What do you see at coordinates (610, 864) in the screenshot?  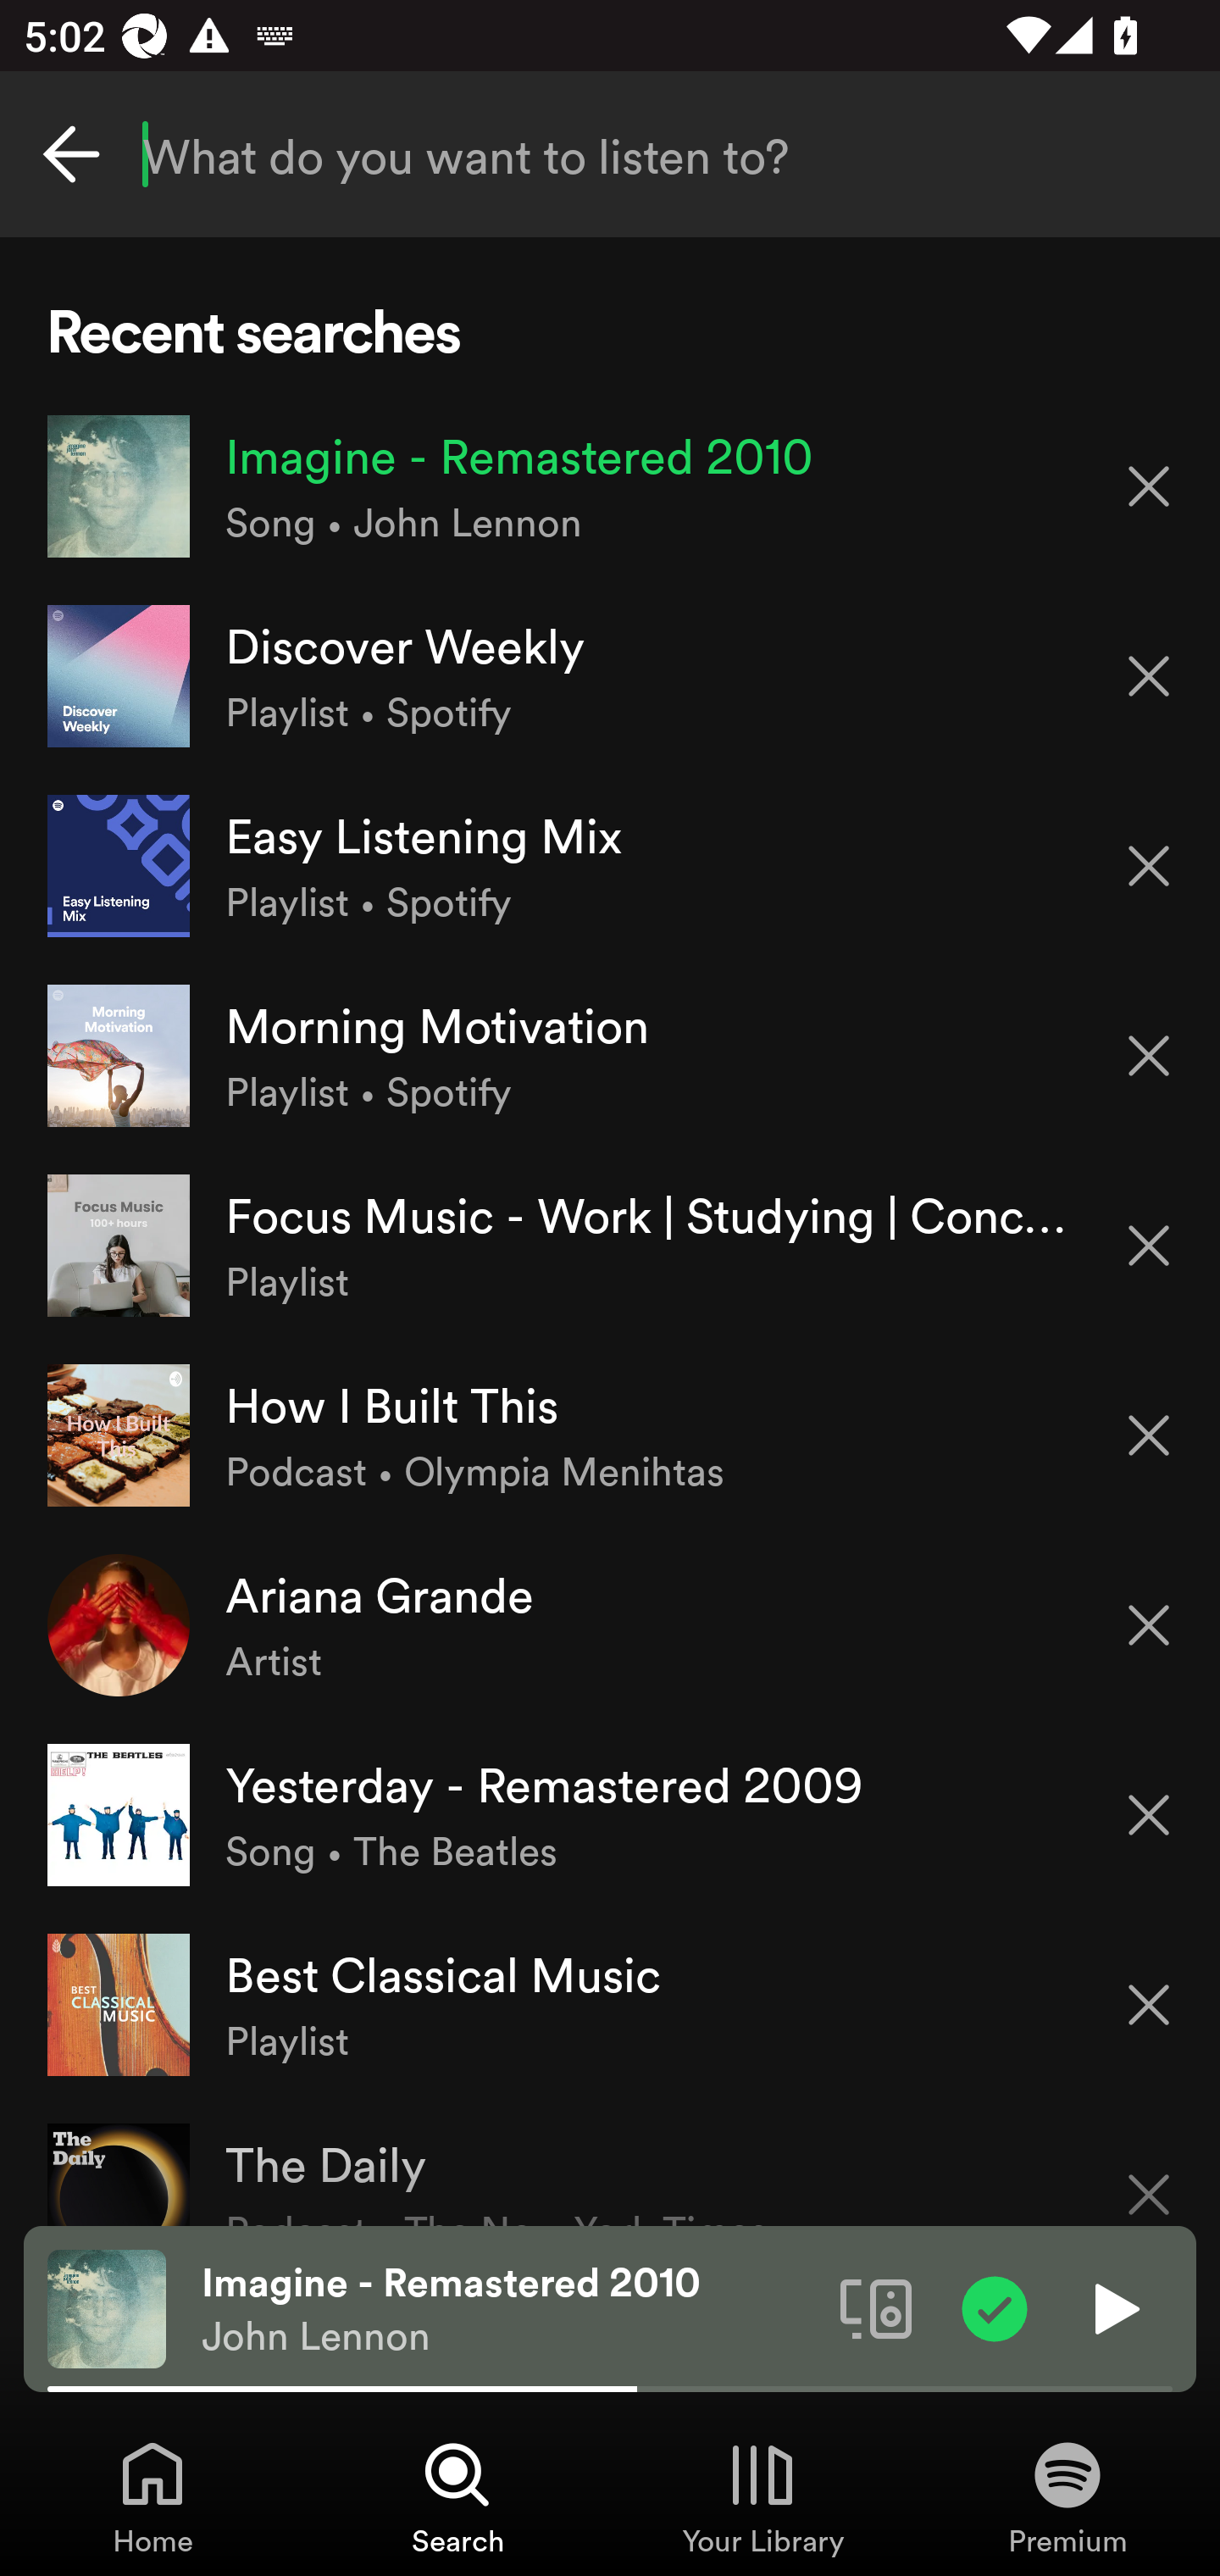 I see `Easy Listening Mix Playlist • Spotify Remove` at bounding box center [610, 864].